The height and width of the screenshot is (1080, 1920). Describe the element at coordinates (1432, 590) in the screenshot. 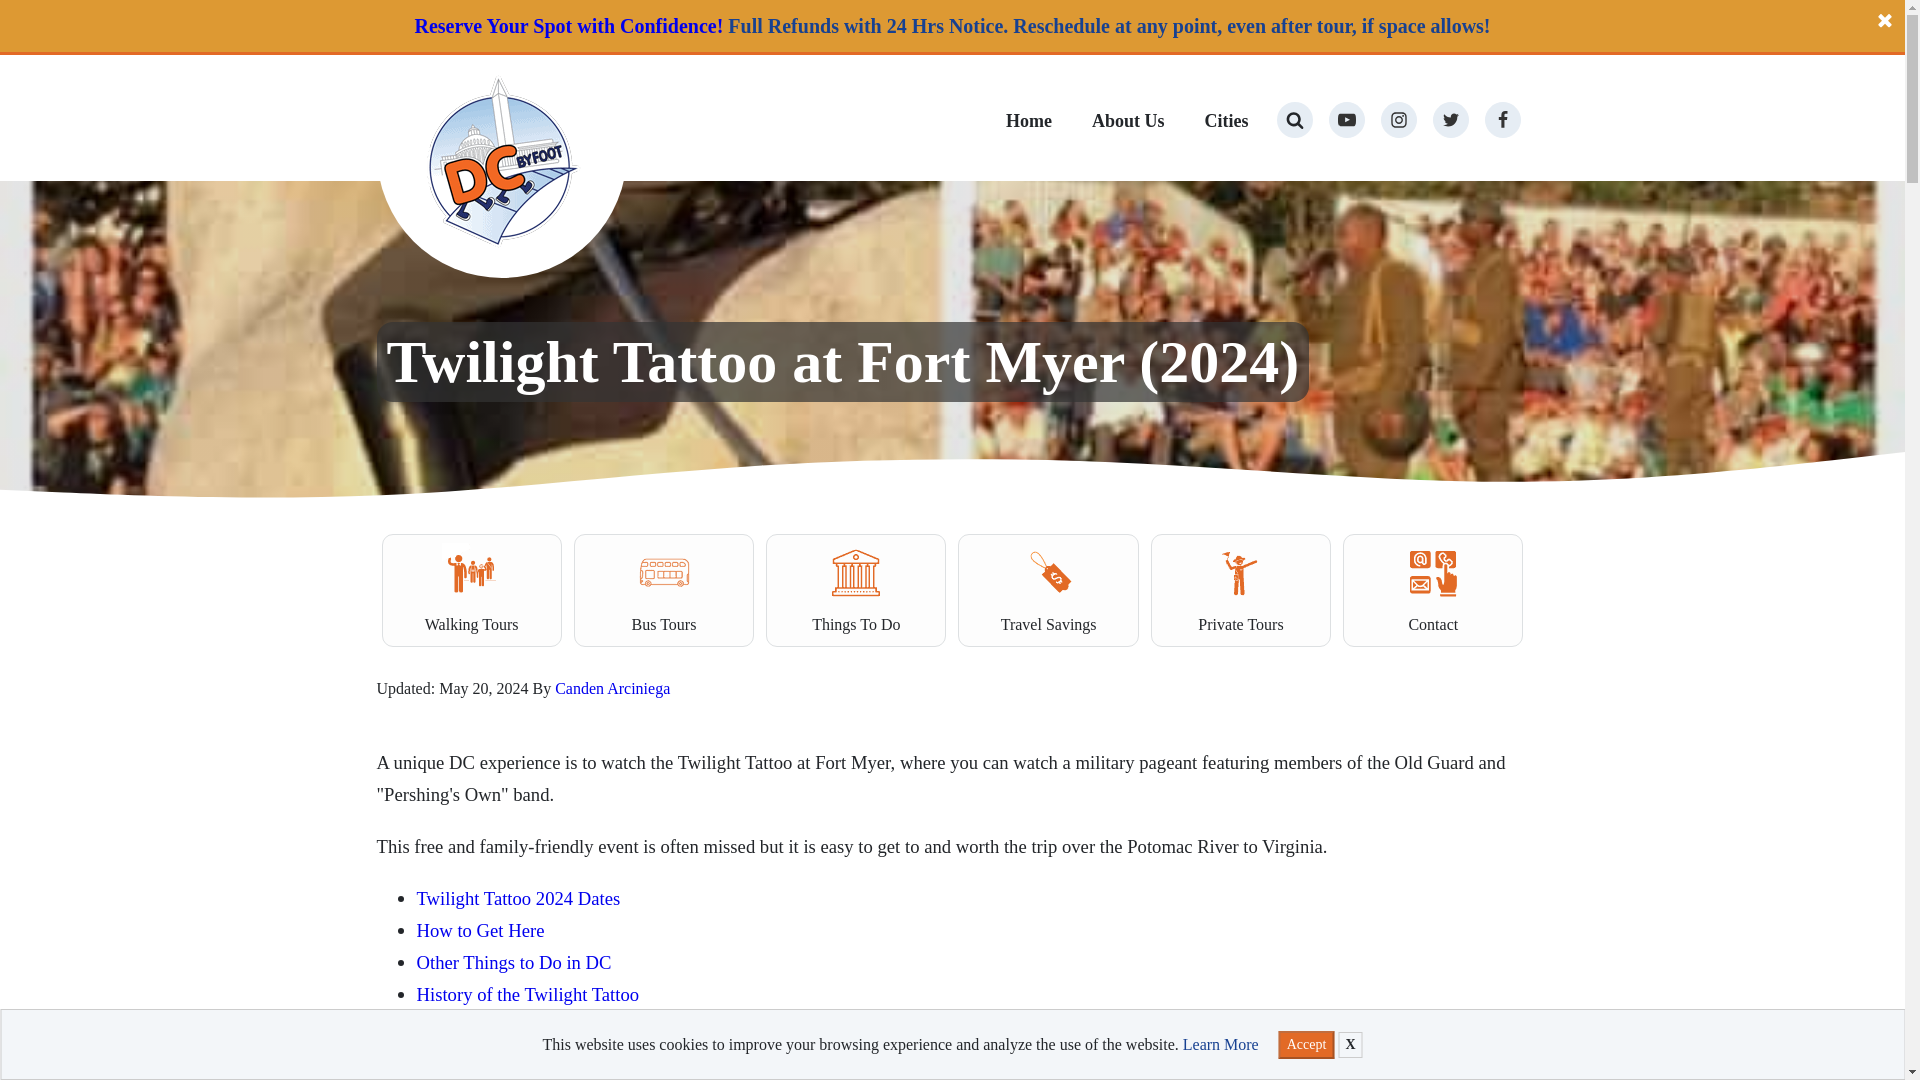

I see `Contact` at that location.